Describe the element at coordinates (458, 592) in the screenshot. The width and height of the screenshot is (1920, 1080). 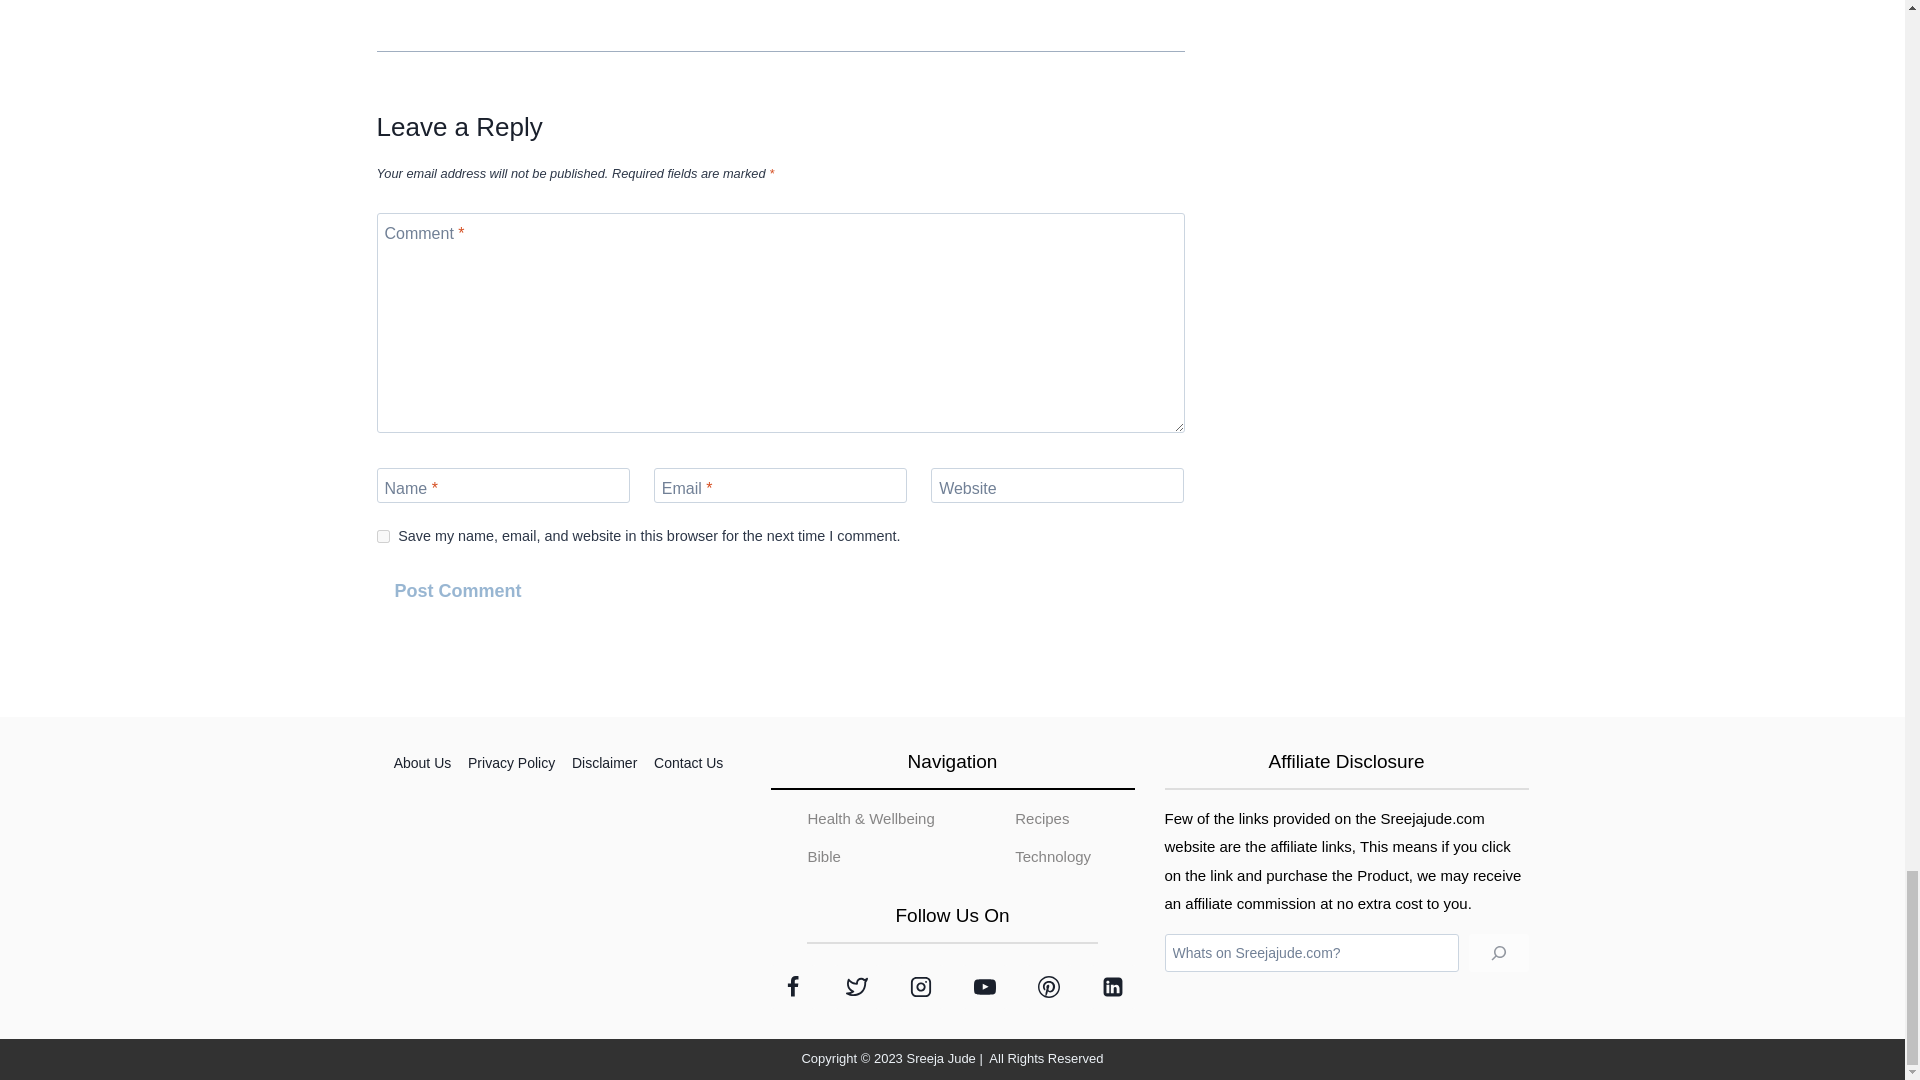
I see `Post Comment` at that location.